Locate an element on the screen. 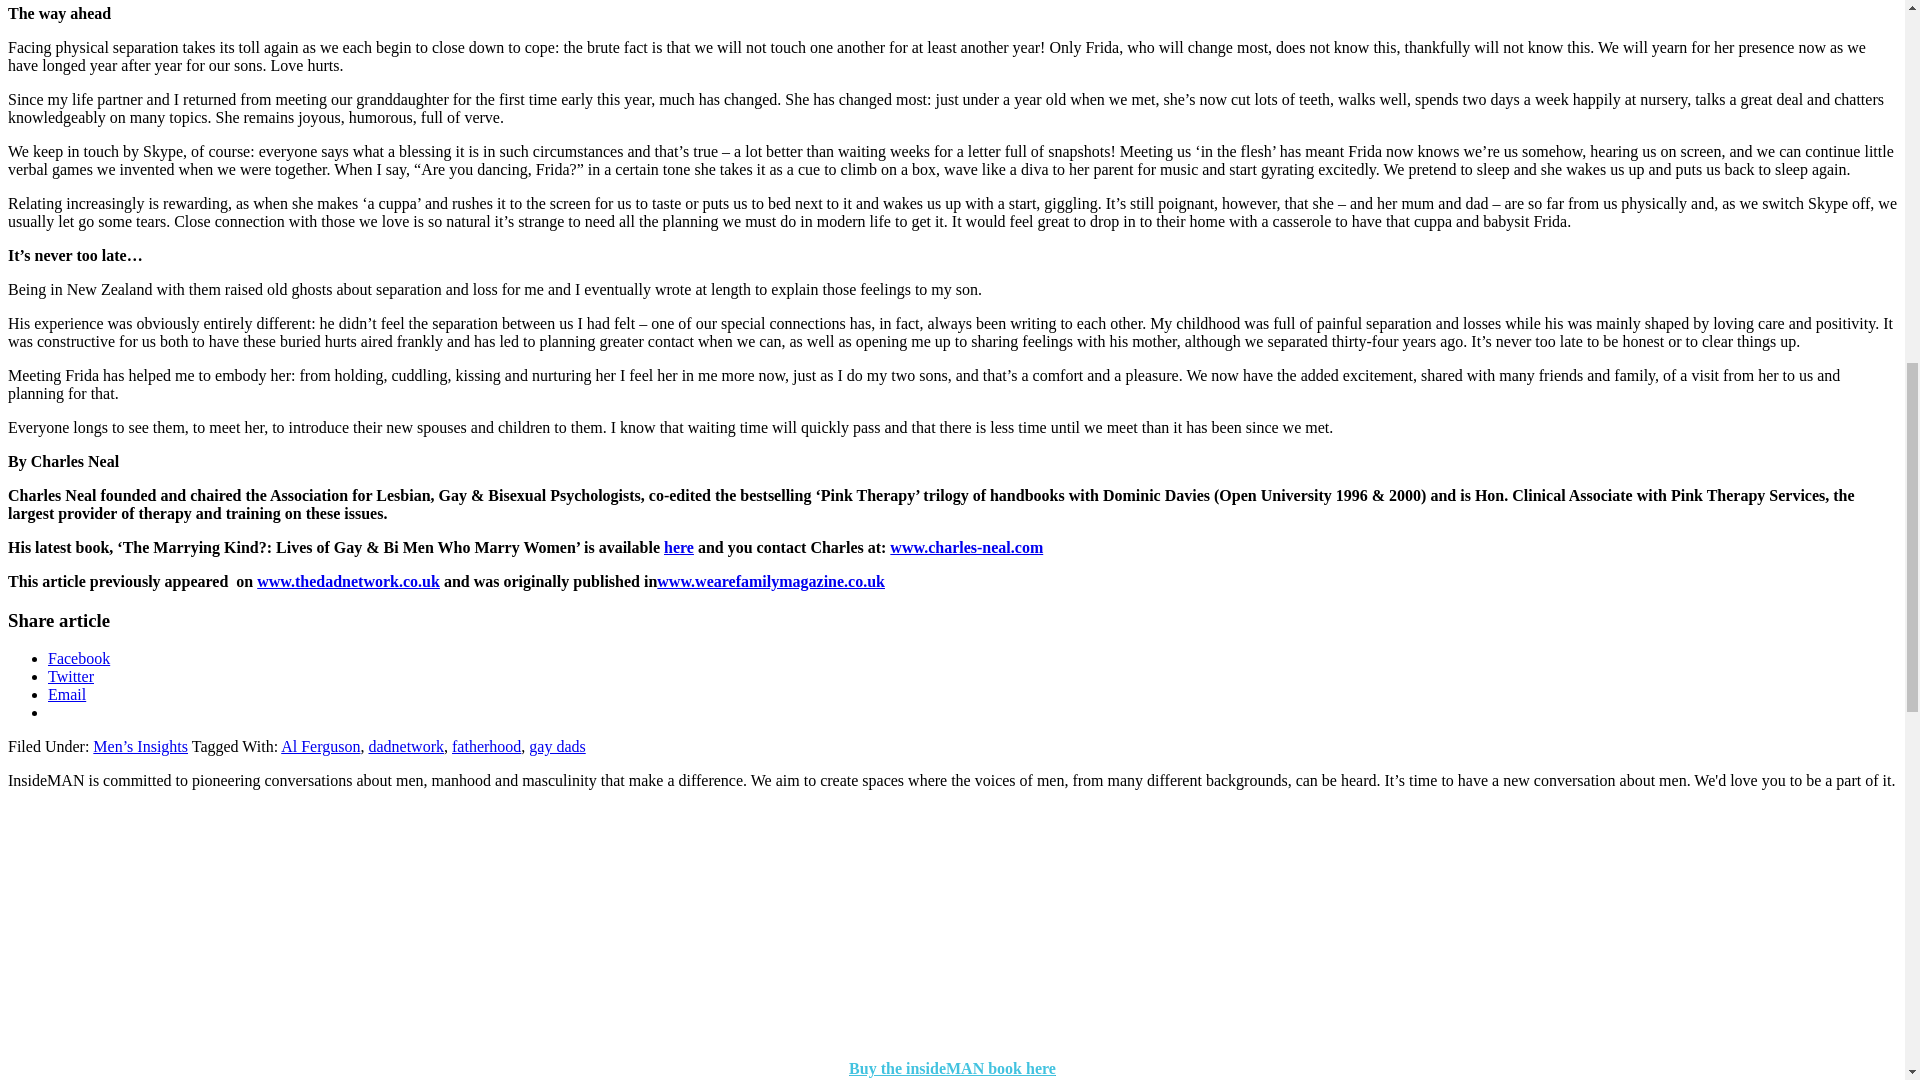 Image resolution: width=1920 pixels, height=1080 pixels. Al Ferguson is located at coordinates (320, 746).